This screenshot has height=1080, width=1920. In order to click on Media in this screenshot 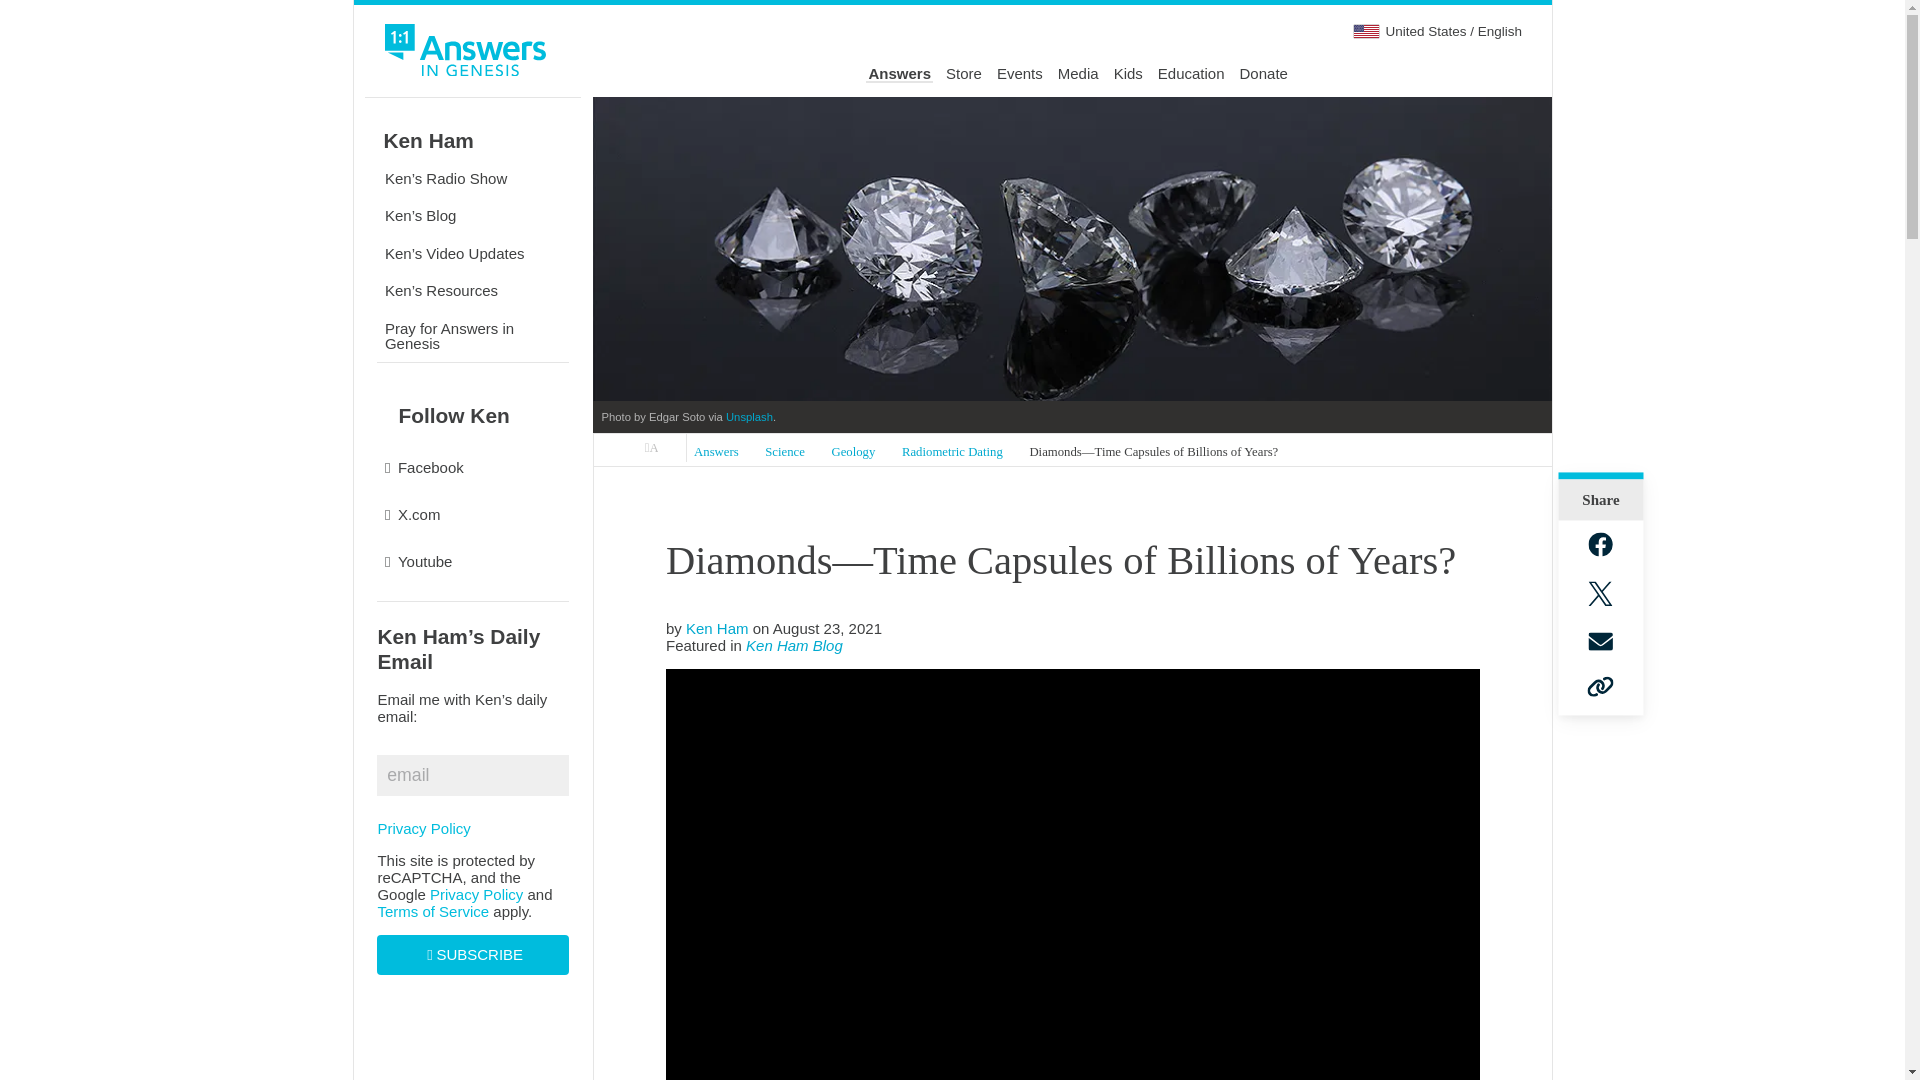, I will do `click(1078, 74)`.